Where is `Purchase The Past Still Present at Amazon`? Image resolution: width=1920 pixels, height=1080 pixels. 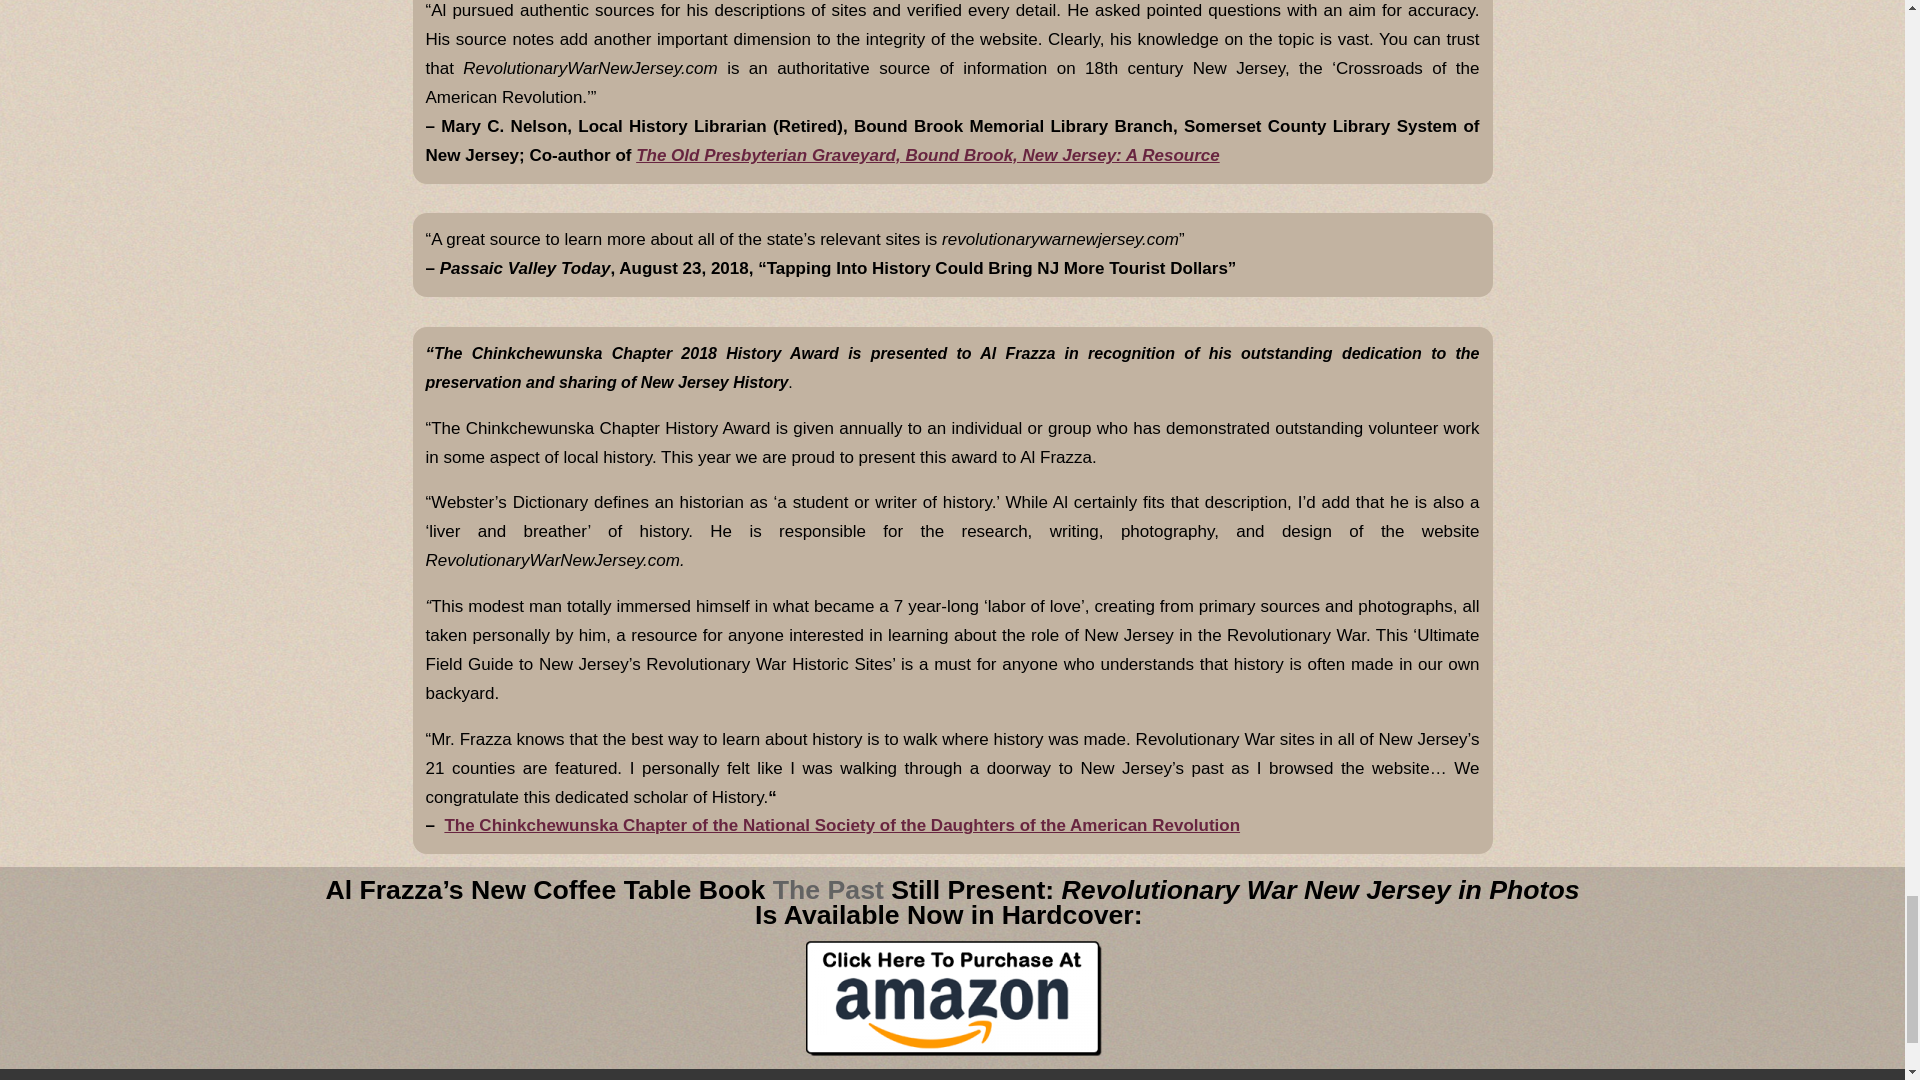 Purchase The Past Still Present at Amazon is located at coordinates (952, 997).